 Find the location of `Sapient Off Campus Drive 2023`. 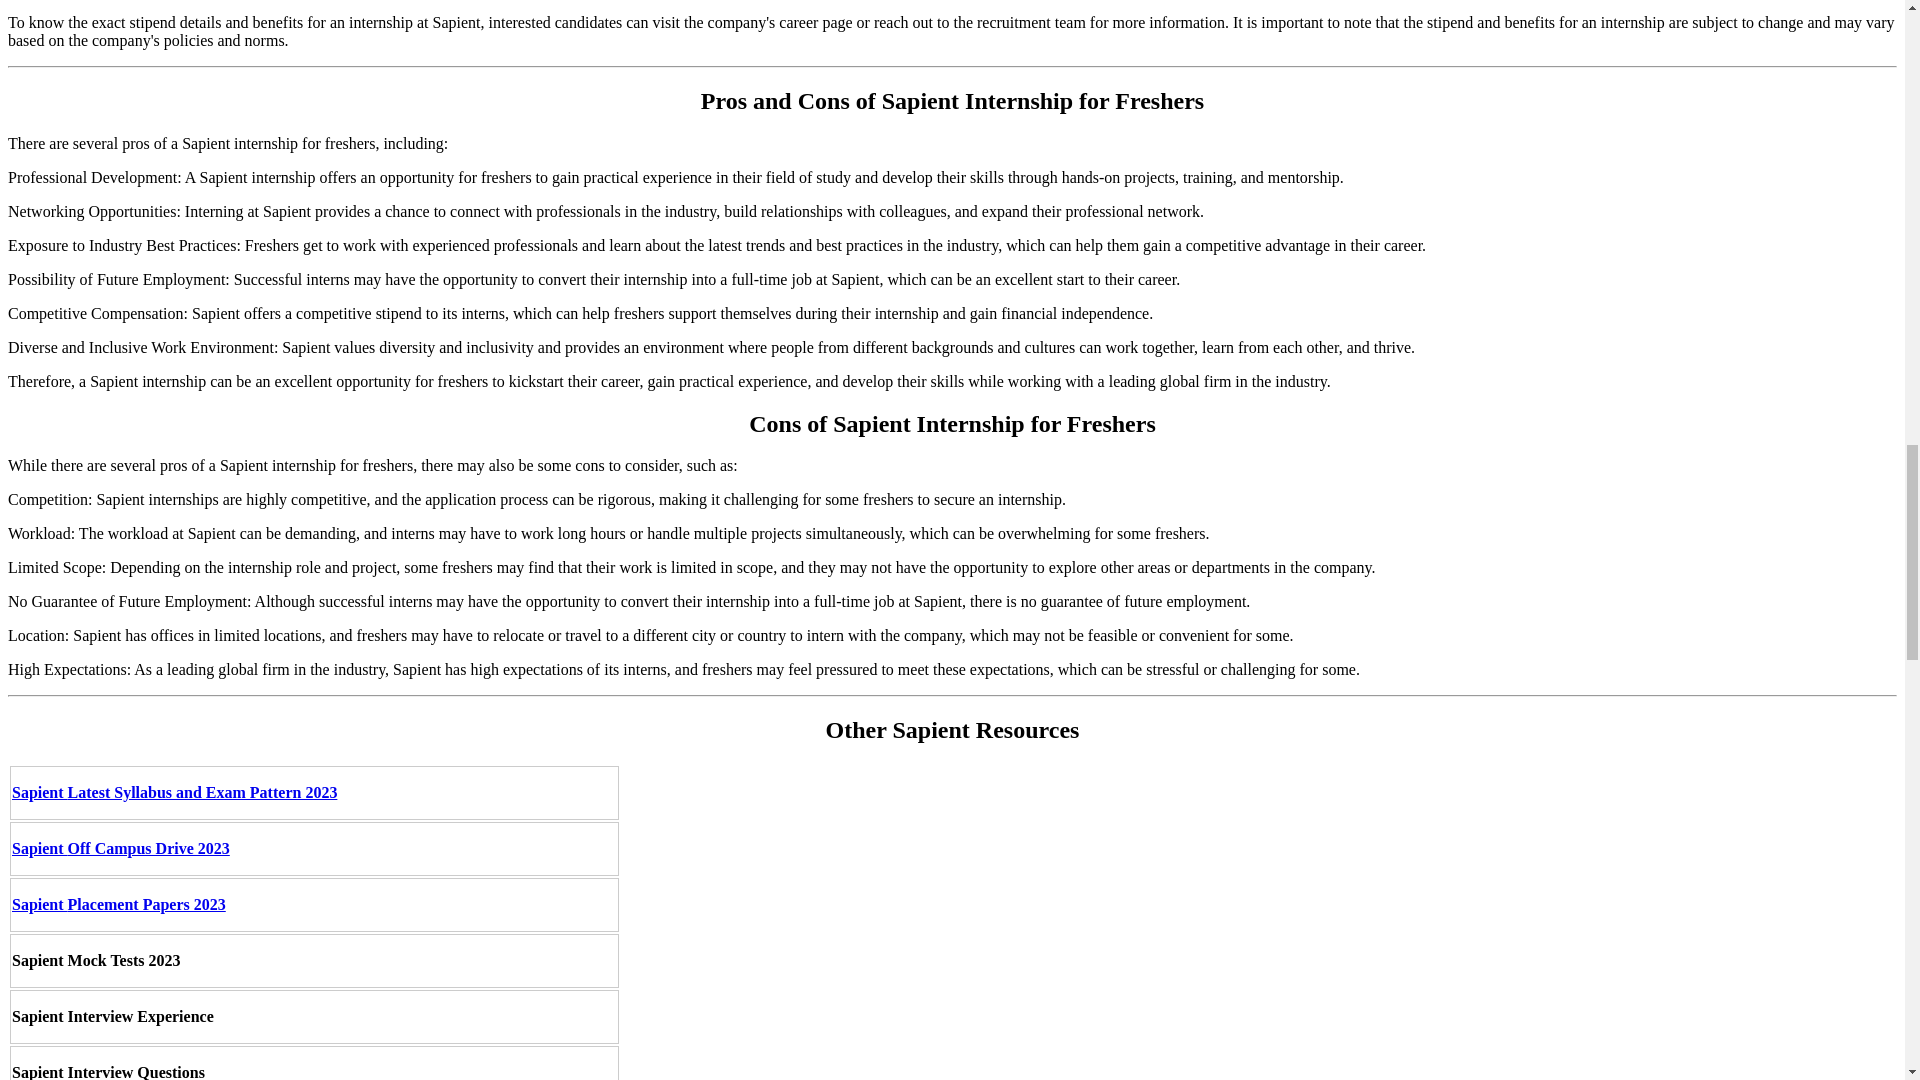

Sapient Off Campus Drive 2023 is located at coordinates (120, 848).